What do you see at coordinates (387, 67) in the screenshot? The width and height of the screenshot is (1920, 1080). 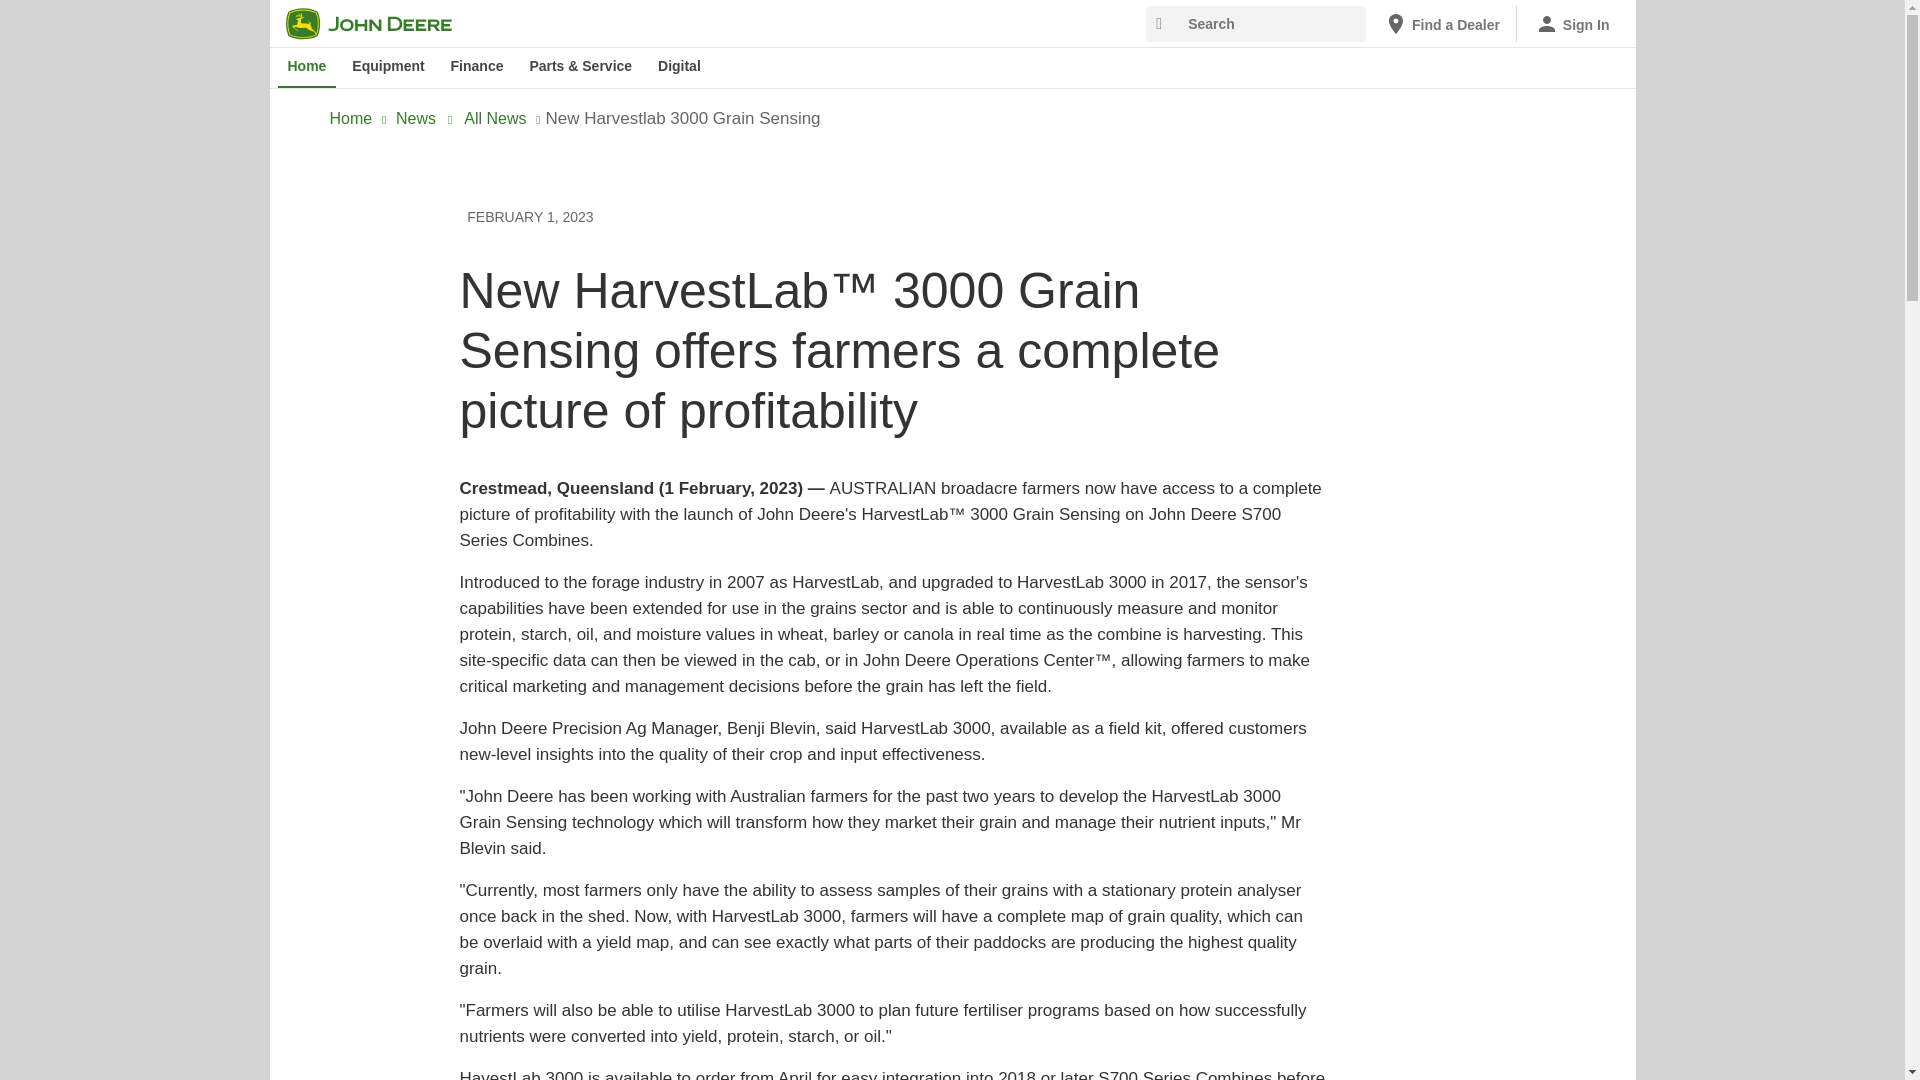 I see `Equipment` at bounding box center [387, 67].